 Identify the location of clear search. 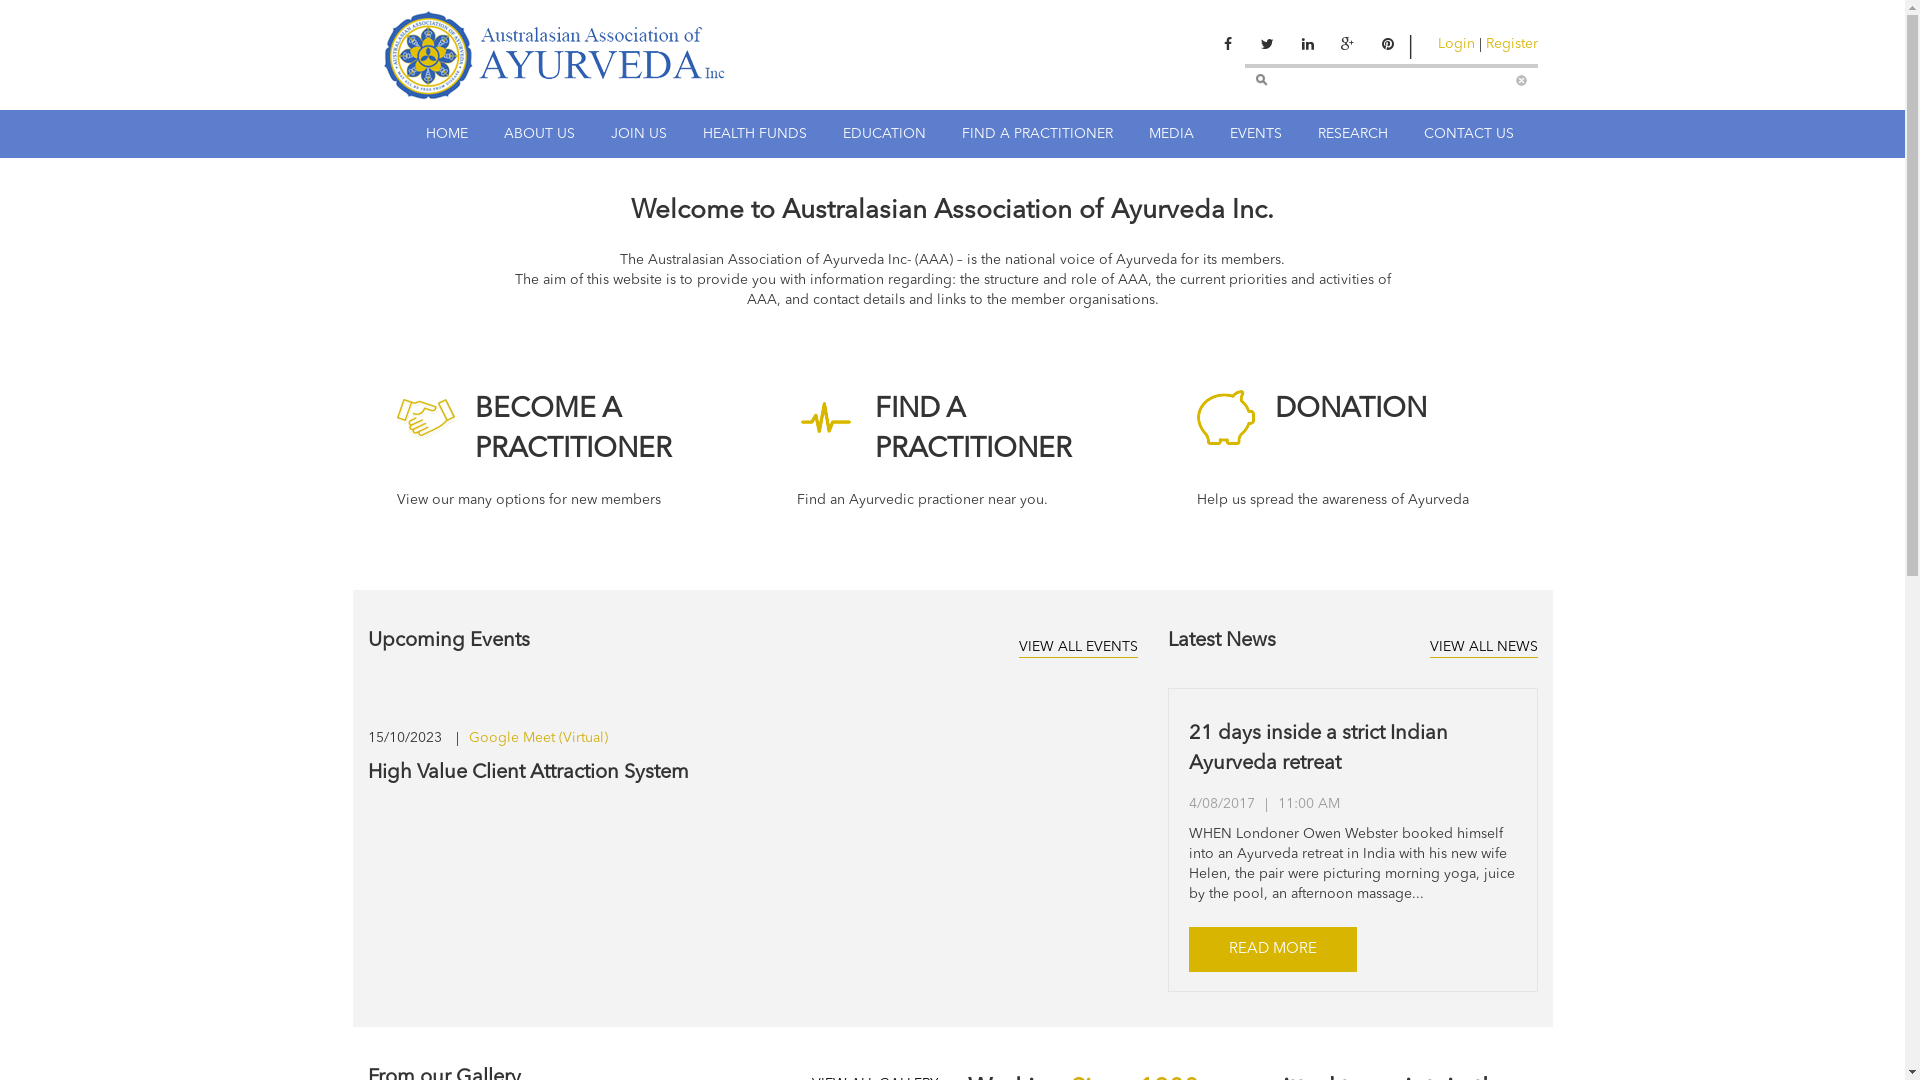
(1522, 80).